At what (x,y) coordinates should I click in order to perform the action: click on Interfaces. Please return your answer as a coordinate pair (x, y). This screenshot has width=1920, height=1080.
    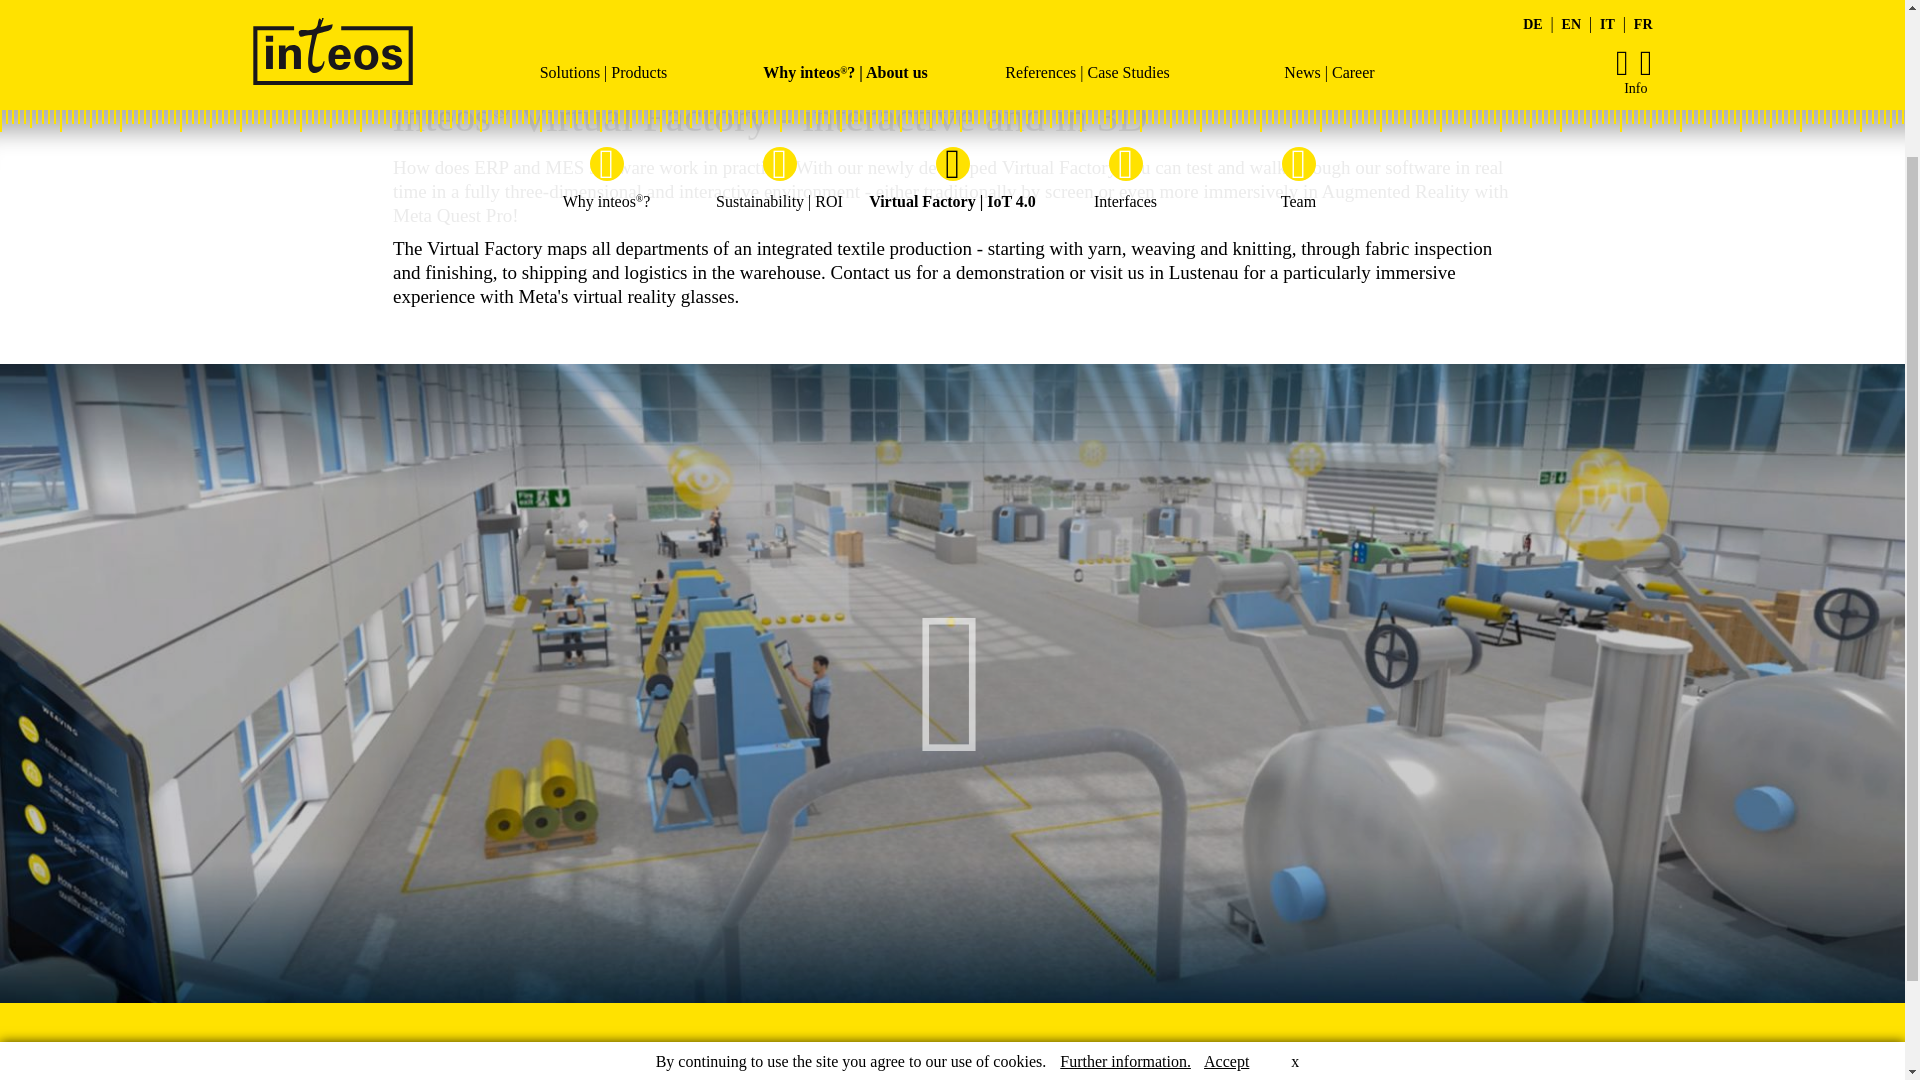
    Looking at the image, I should click on (1126, 14).